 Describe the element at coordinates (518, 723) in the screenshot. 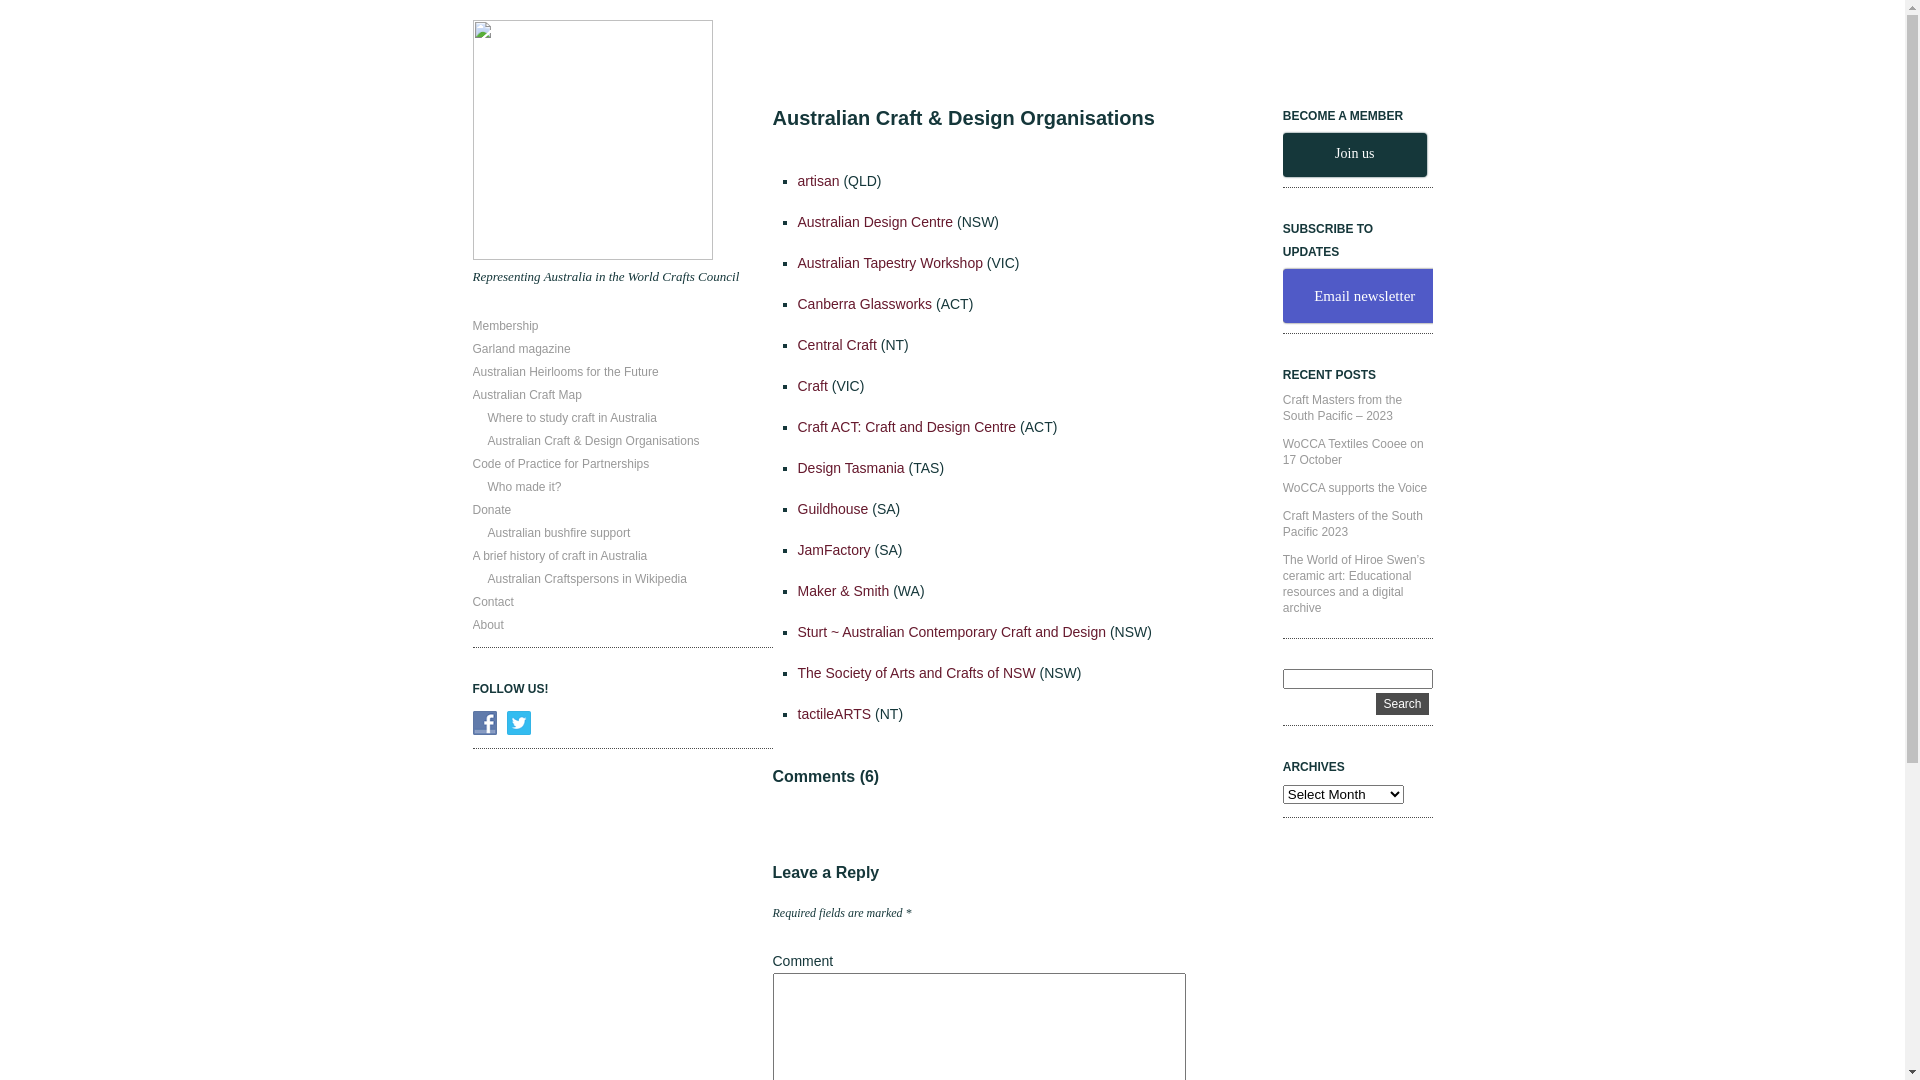

I see `Follow Us on Twitter` at that location.